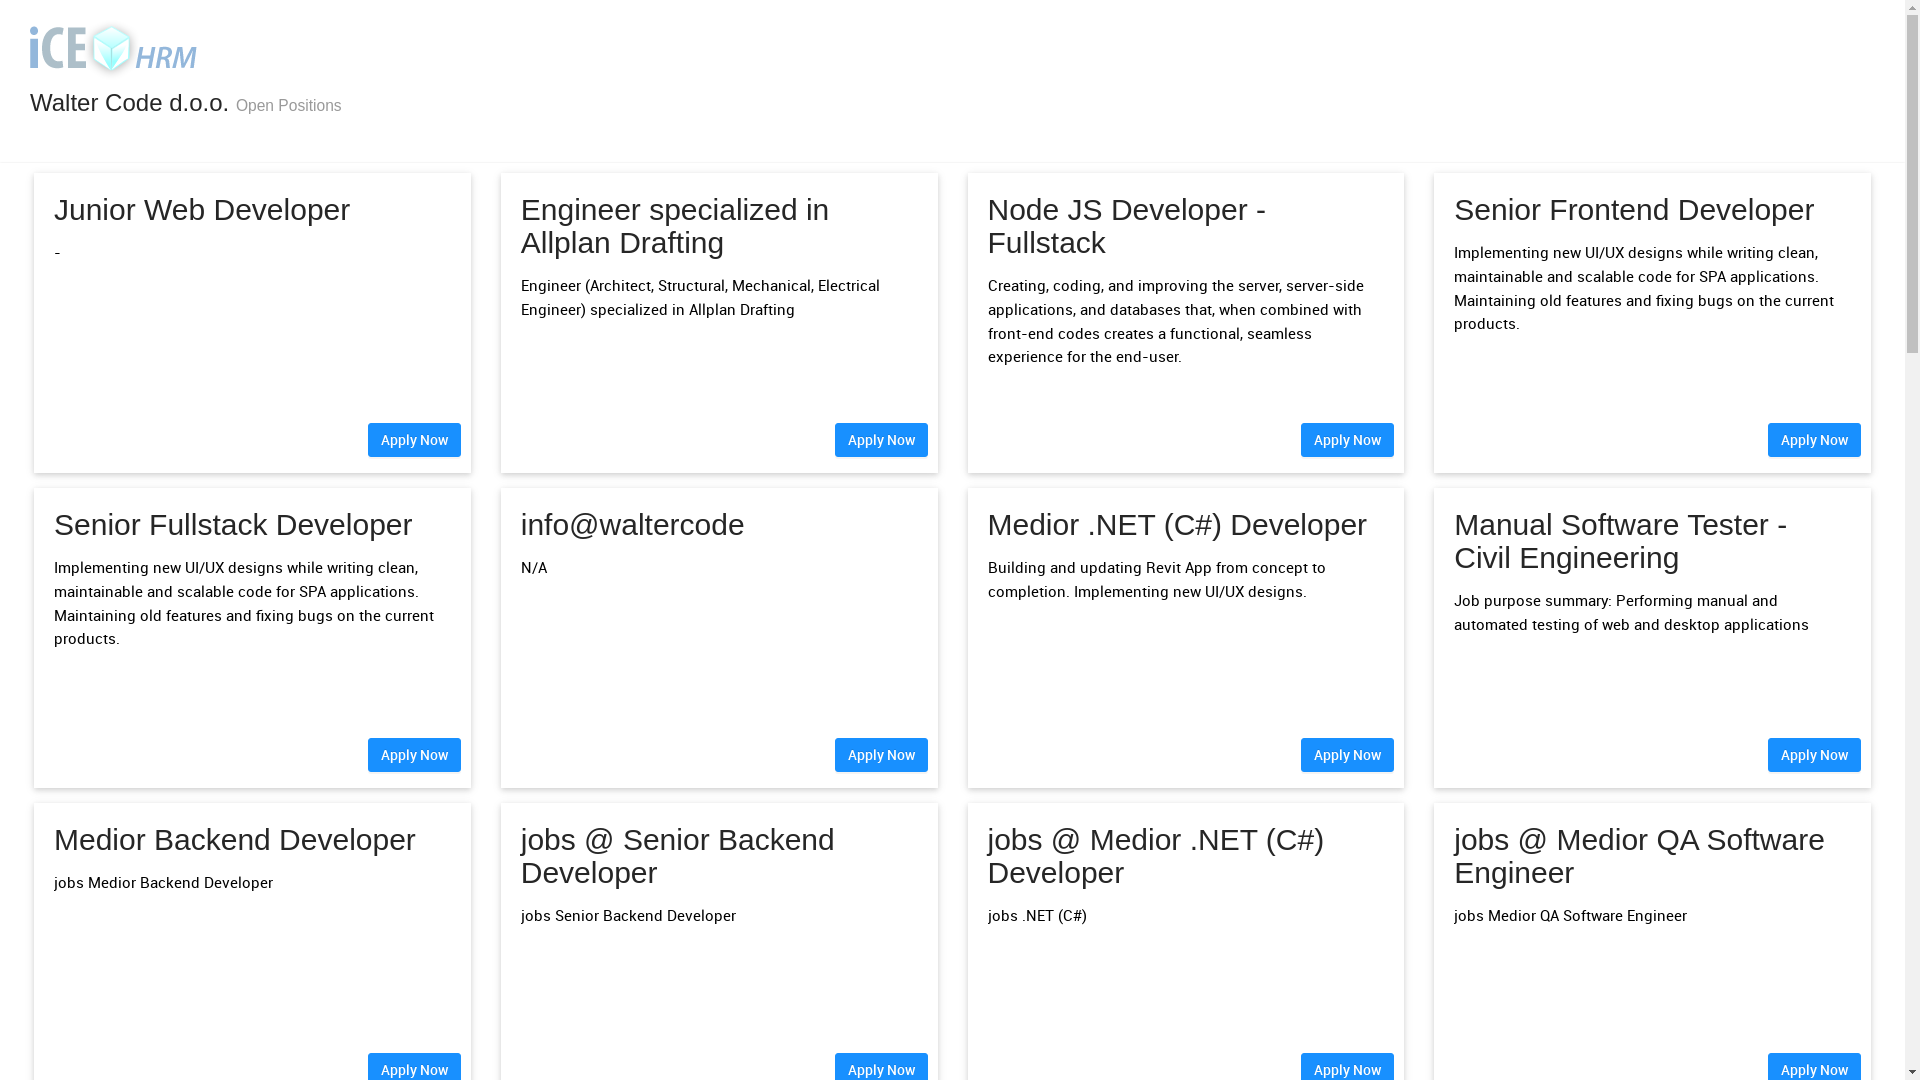  Describe the element at coordinates (1348, 755) in the screenshot. I see `Apply Now` at that location.